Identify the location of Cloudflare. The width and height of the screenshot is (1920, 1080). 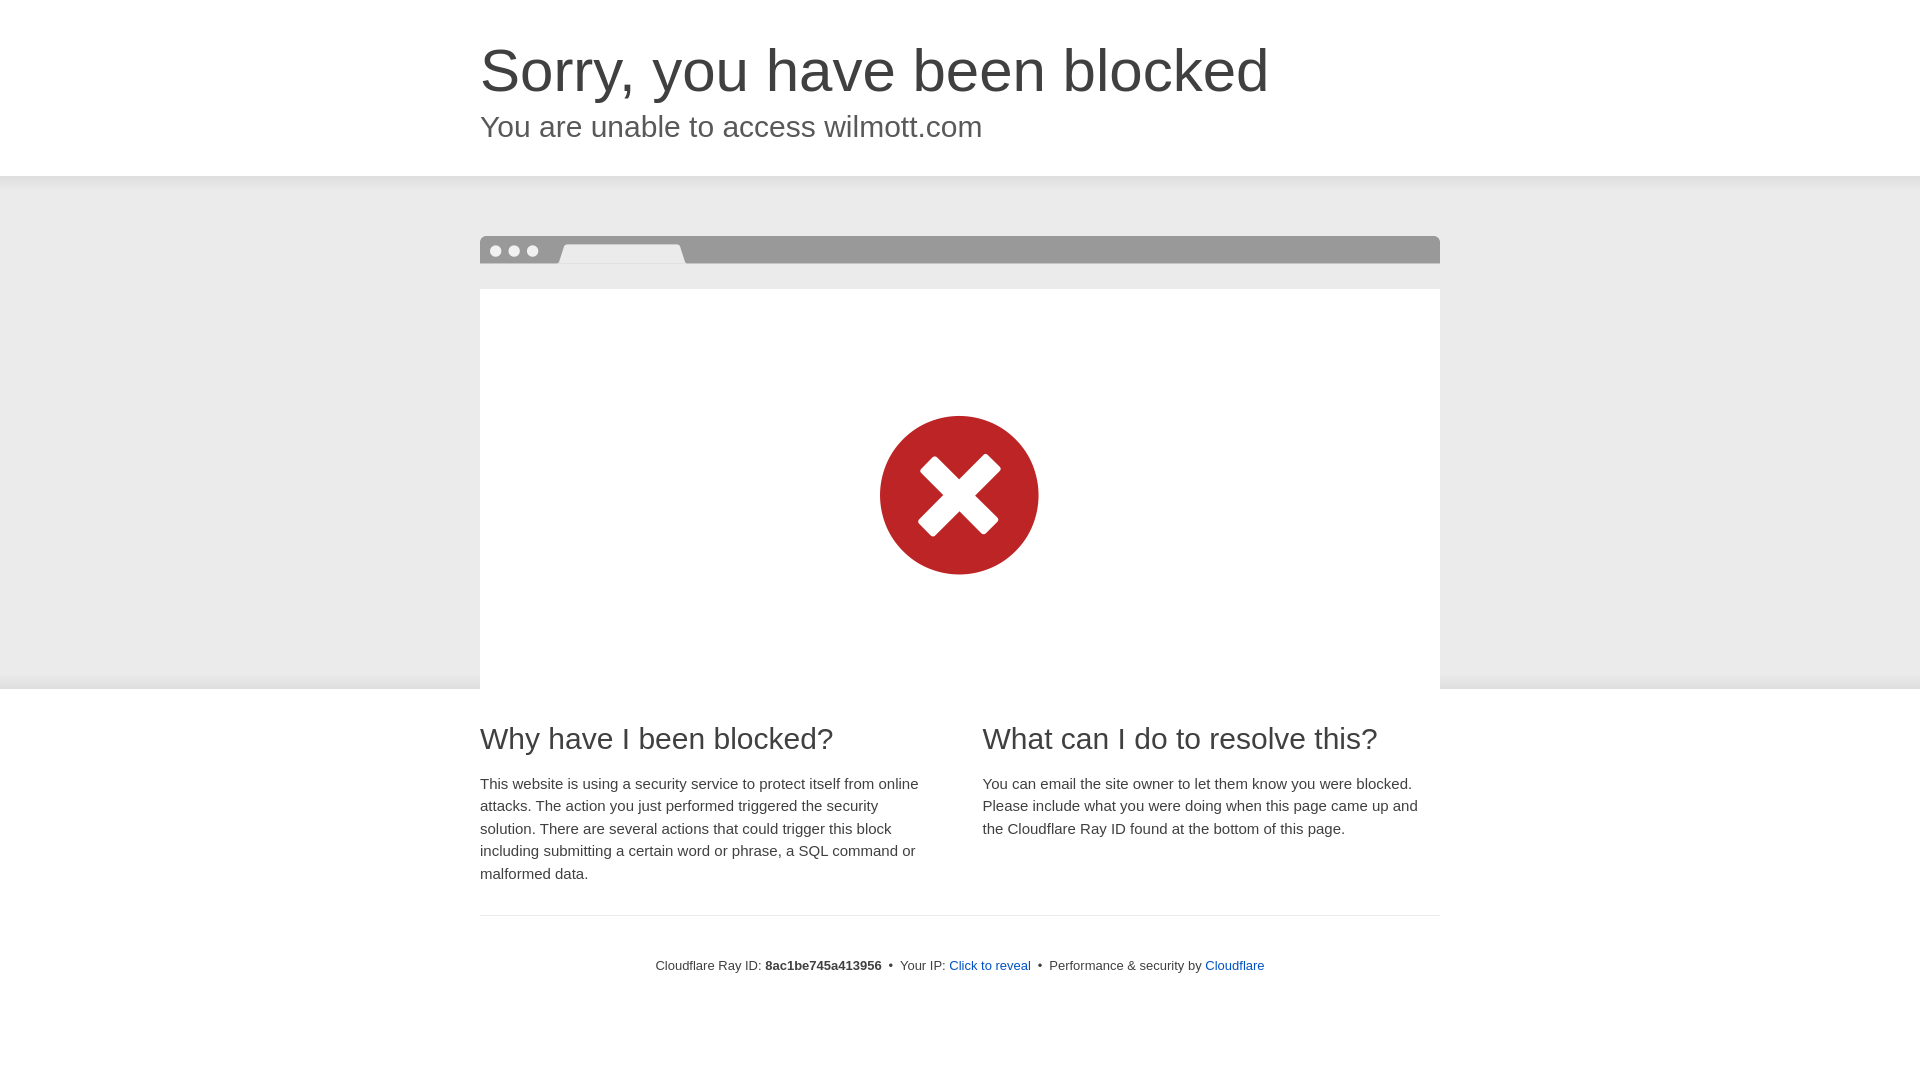
(1234, 965).